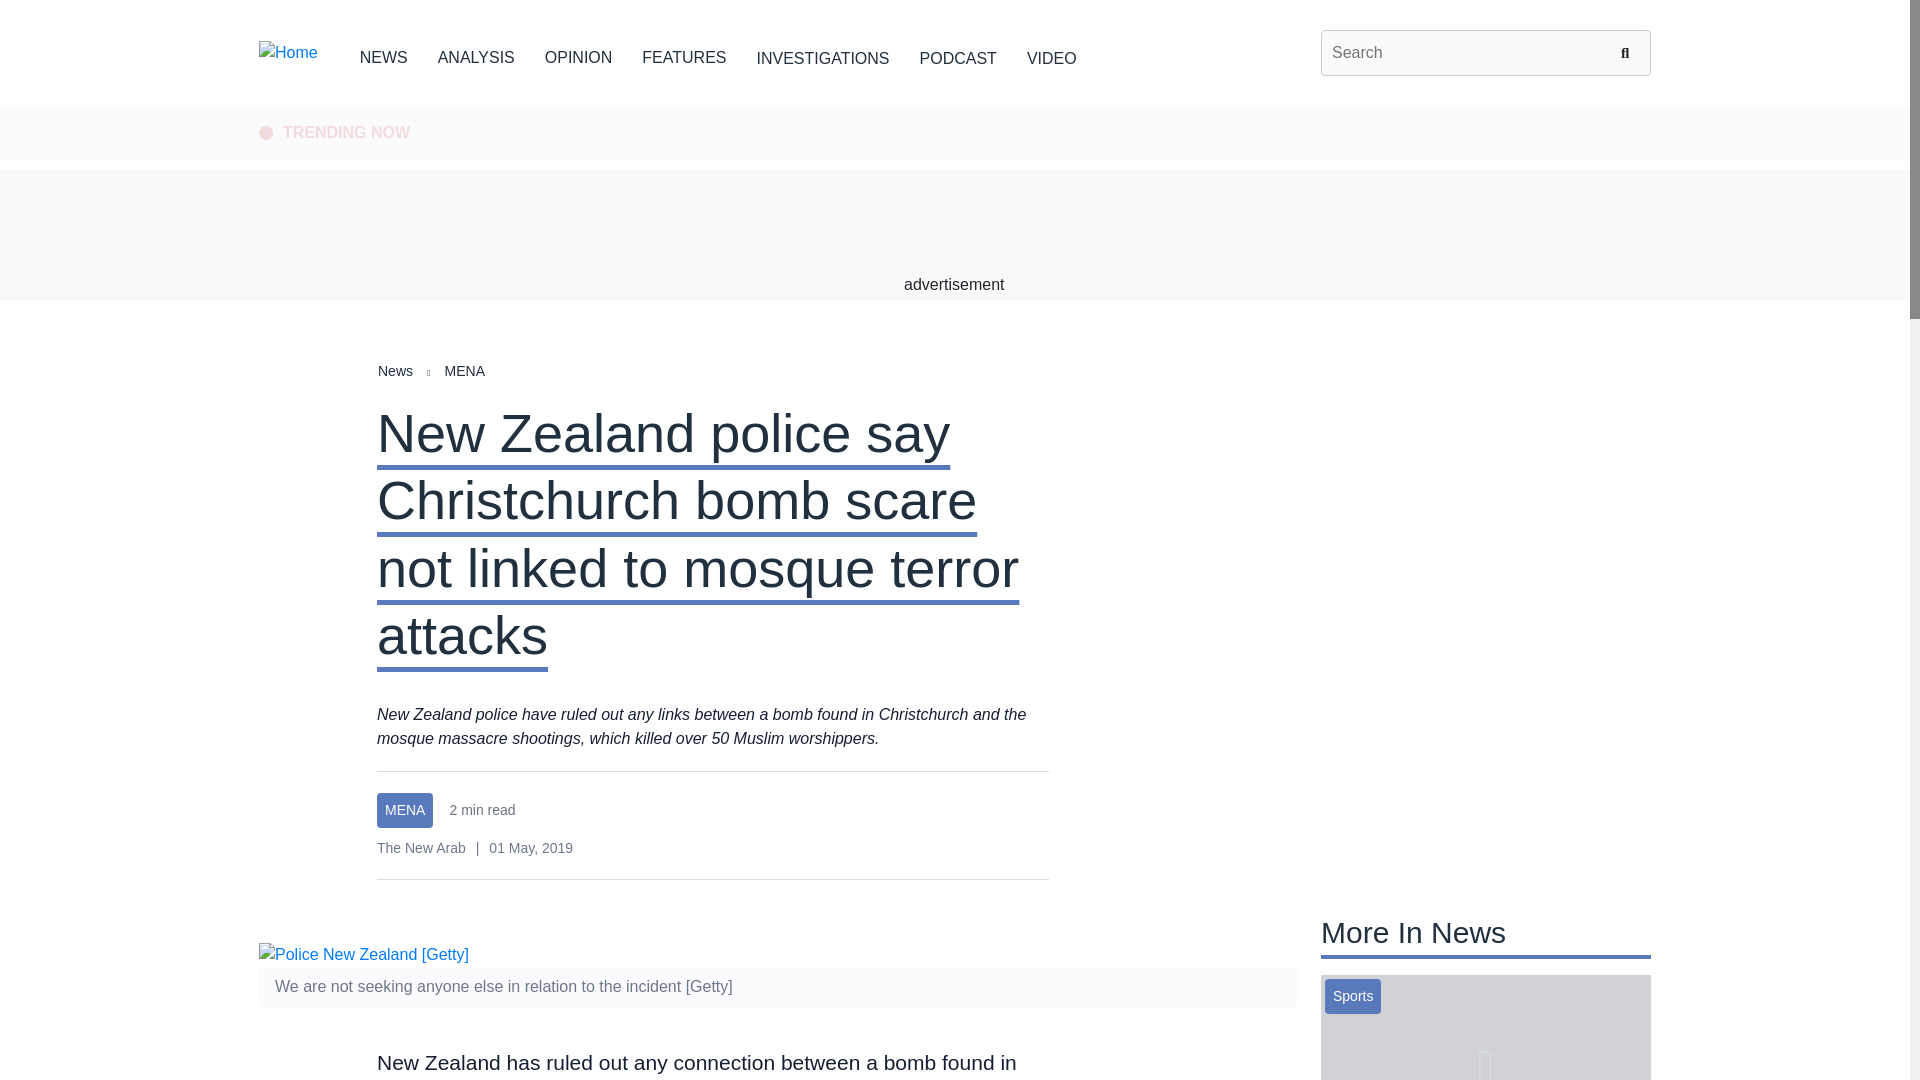 The image size is (1920, 1080). I want to click on Search, so click(1628, 52).